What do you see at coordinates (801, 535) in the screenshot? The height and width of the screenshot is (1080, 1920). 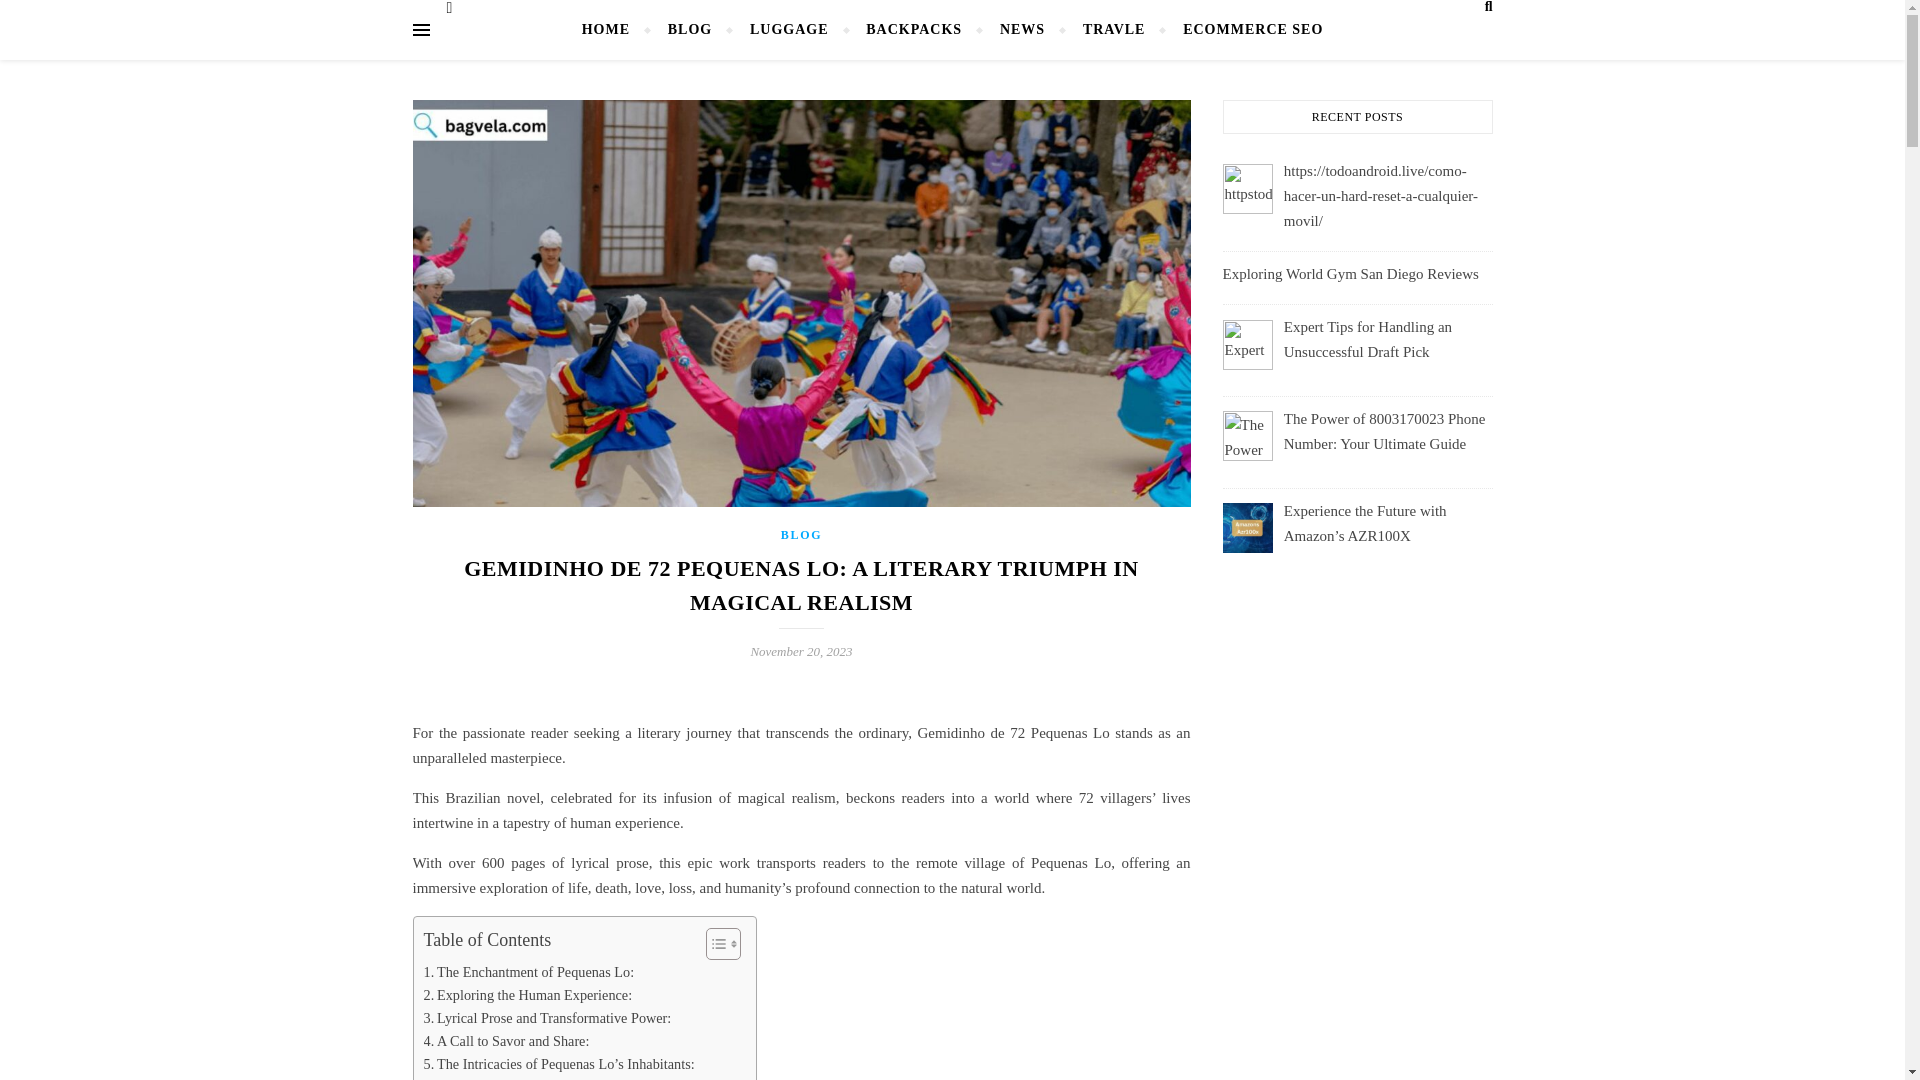 I see `BLOG` at bounding box center [801, 535].